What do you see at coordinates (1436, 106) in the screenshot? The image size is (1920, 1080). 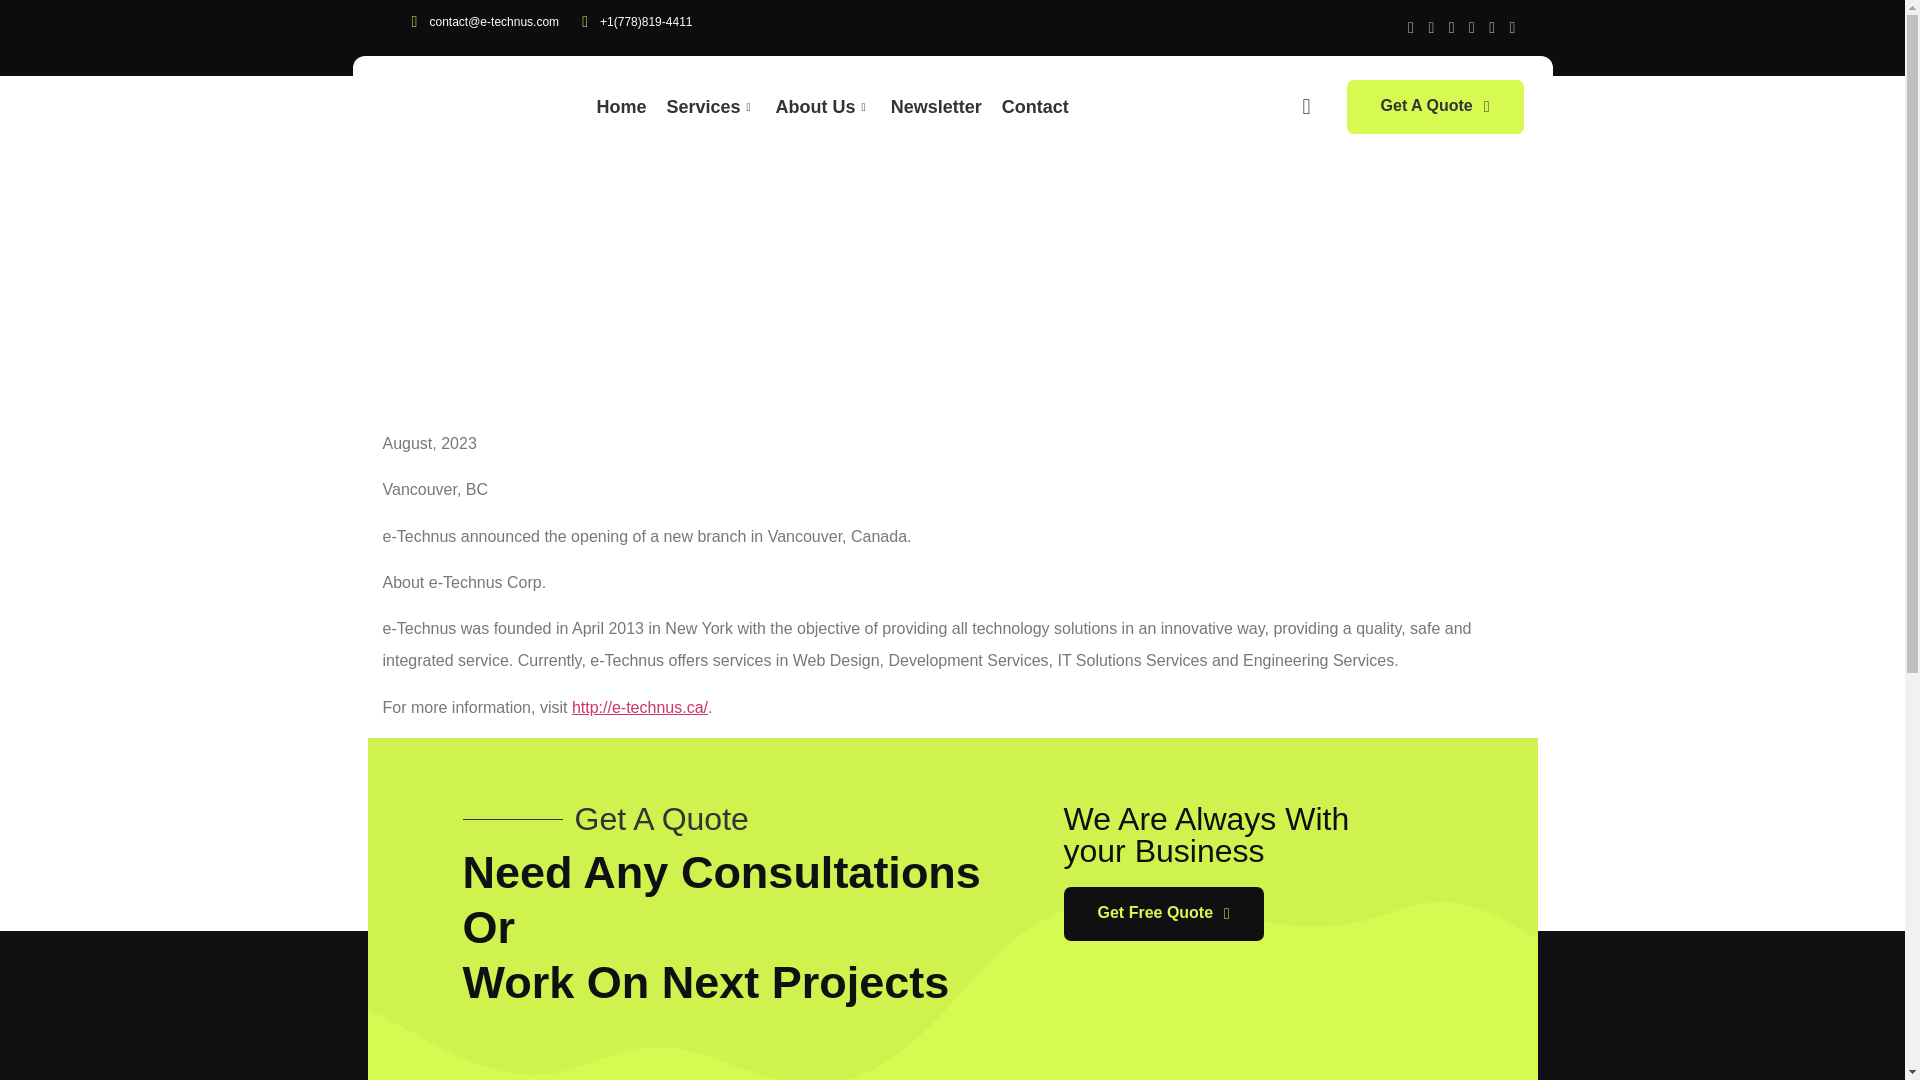 I see `Get A Quote` at bounding box center [1436, 106].